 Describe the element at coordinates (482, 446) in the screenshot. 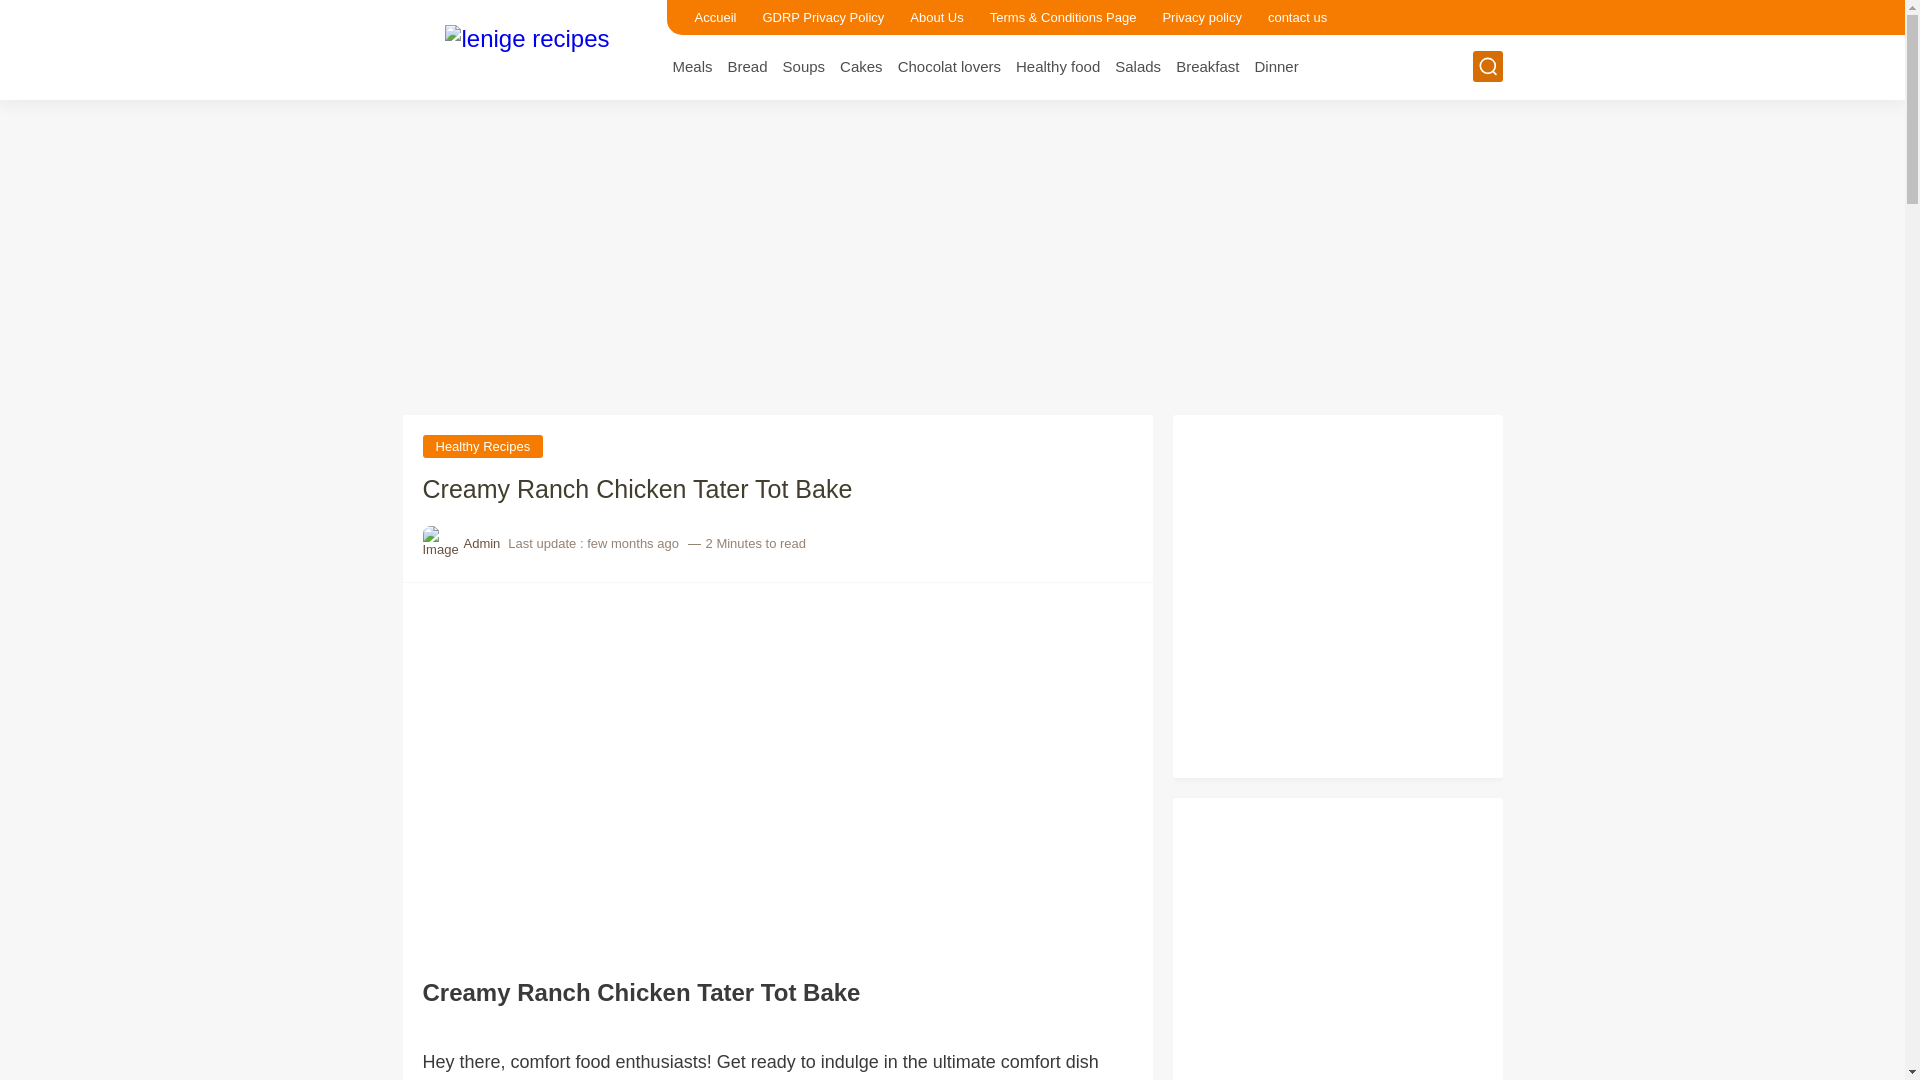

I see `Healthy Recipes` at that location.